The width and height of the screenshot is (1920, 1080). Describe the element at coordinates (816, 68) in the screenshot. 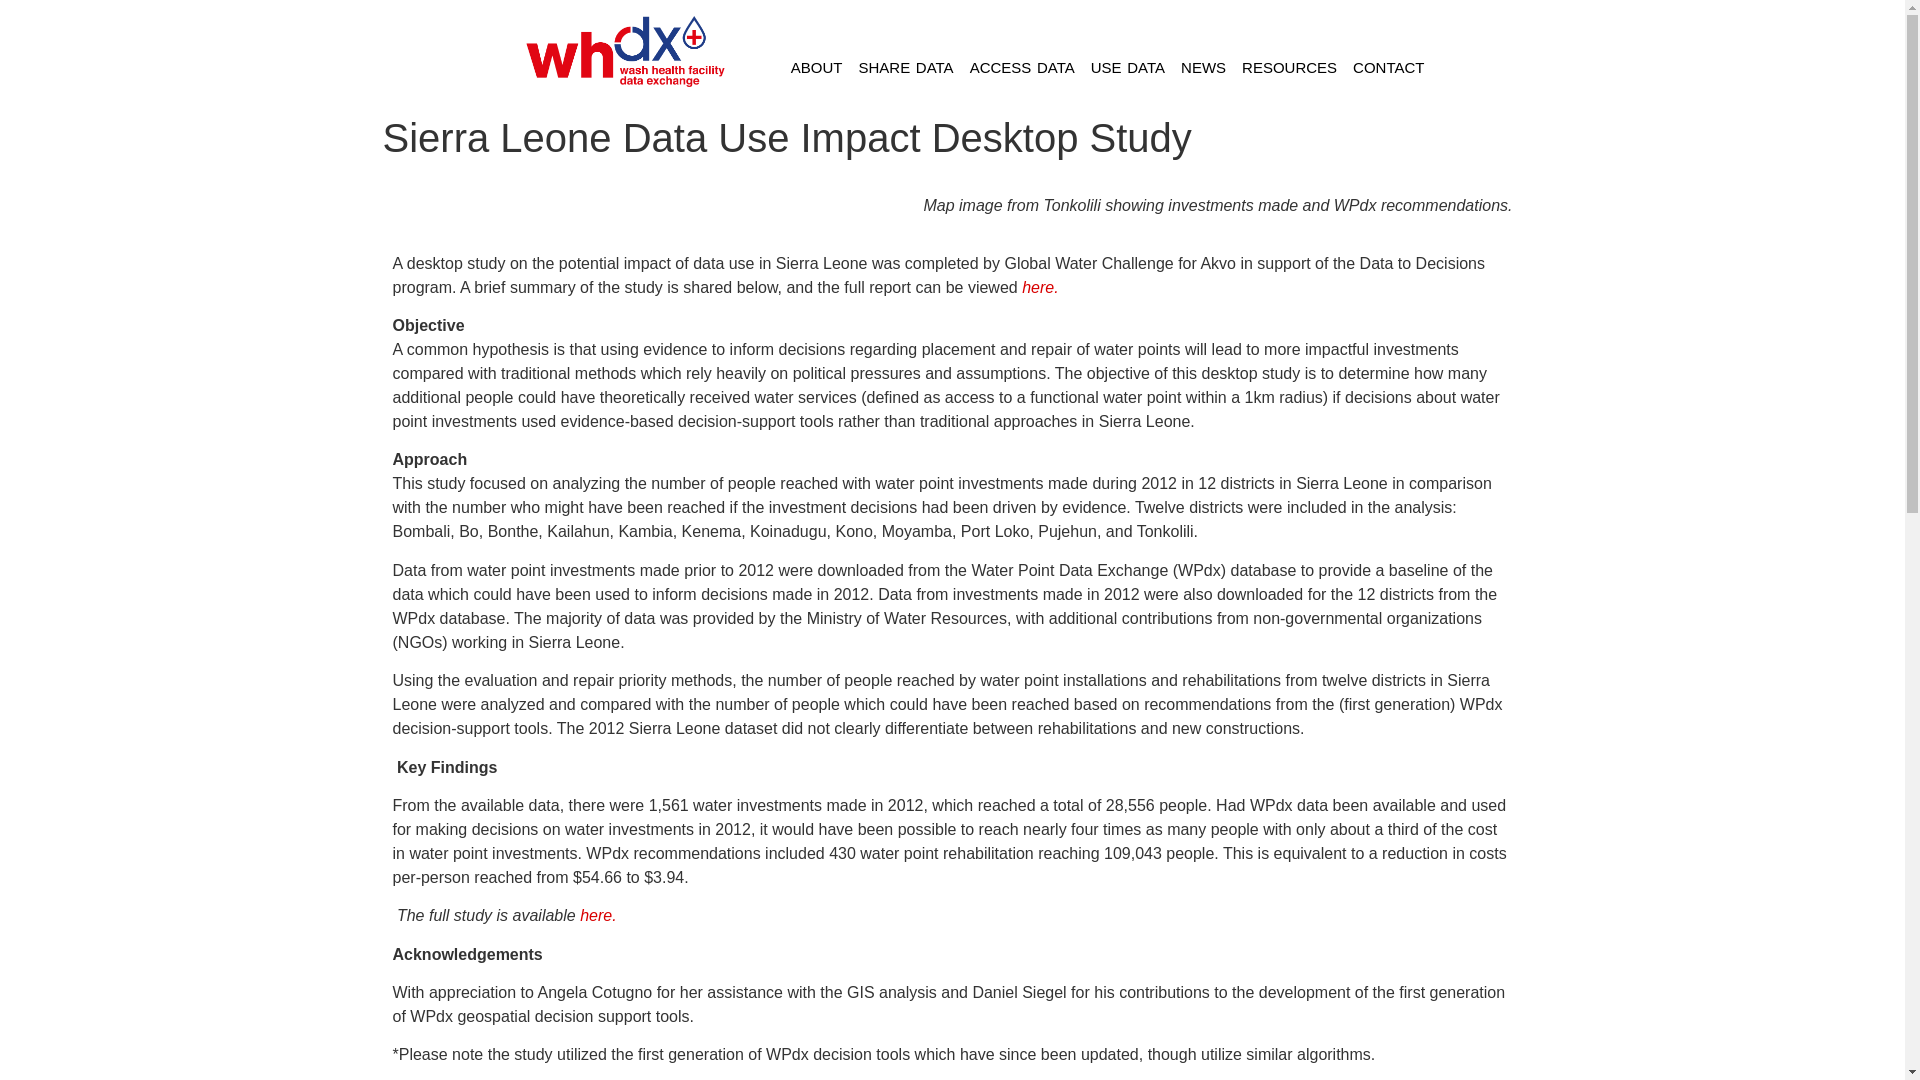

I see `ABOUT` at that location.